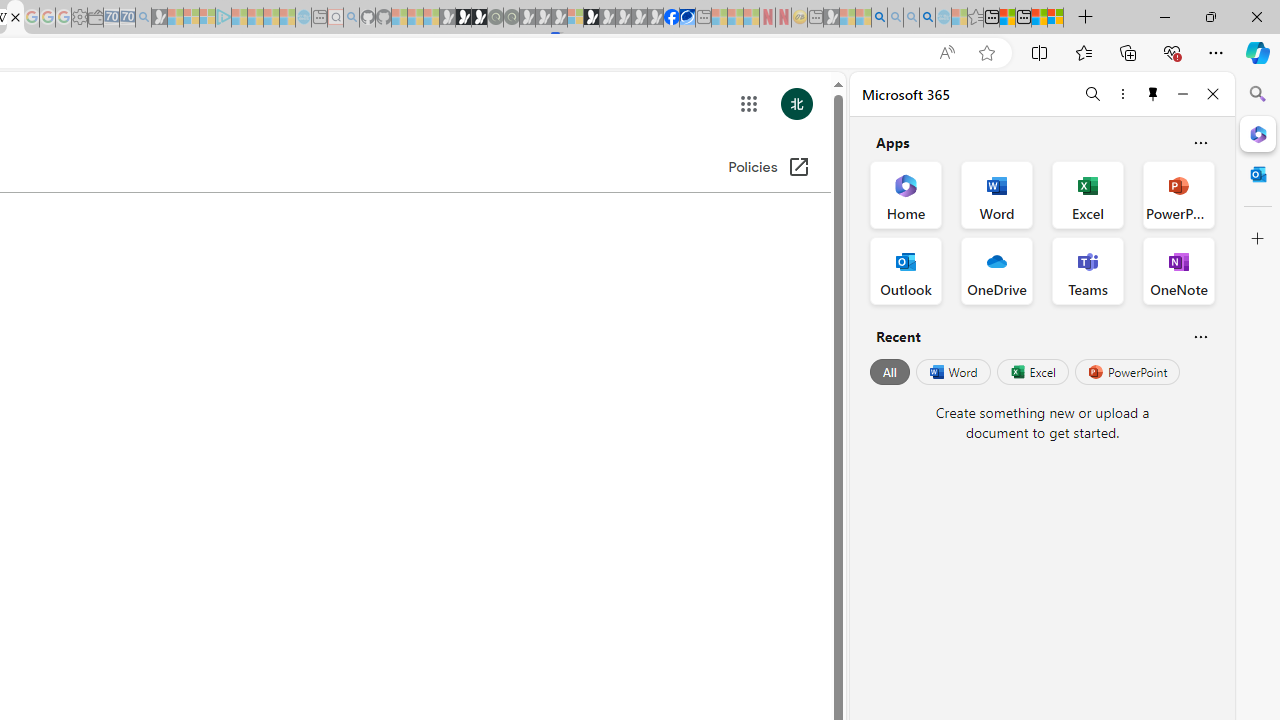 Image resolution: width=1280 pixels, height=720 pixels. What do you see at coordinates (749, 104) in the screenshot?
I see `Google apps` at bounding box center [749, 104].